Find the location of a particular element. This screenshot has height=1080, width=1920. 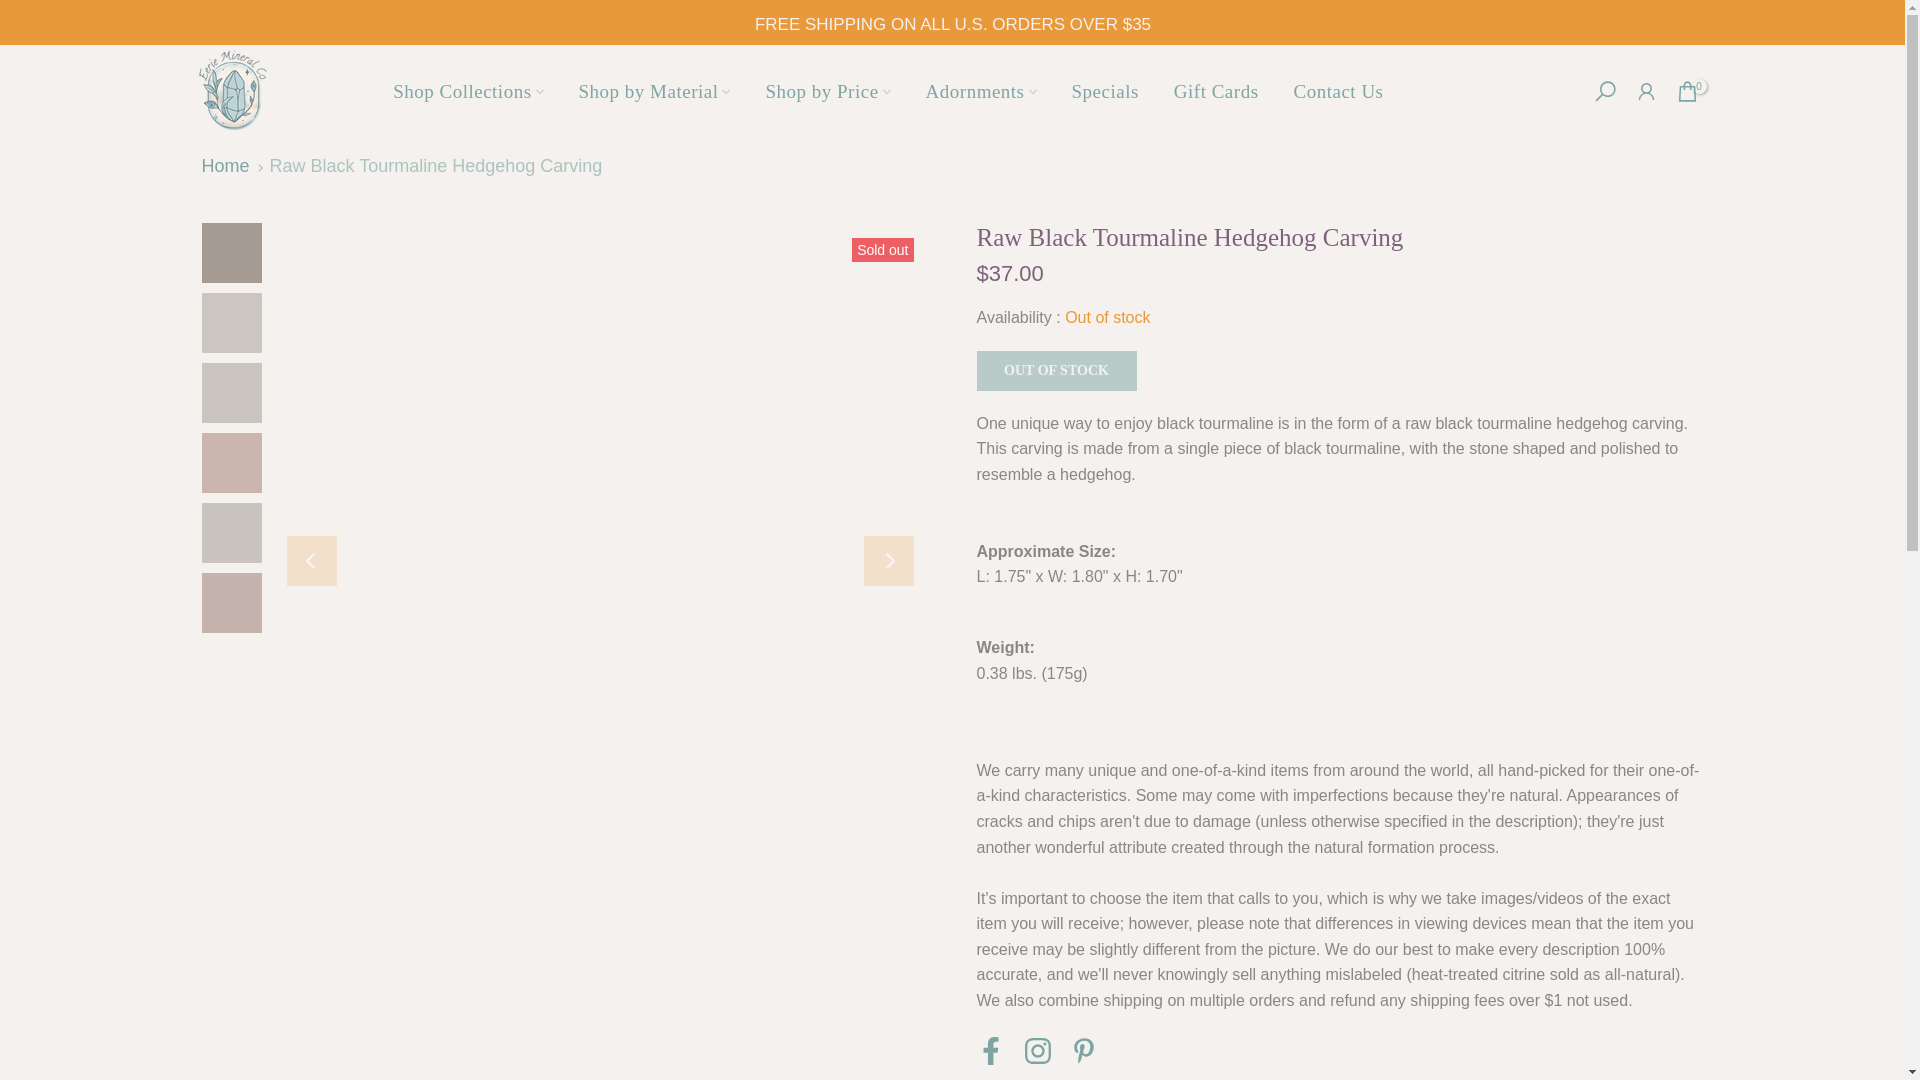

Shop by Material is located at coordinates (654, 90).